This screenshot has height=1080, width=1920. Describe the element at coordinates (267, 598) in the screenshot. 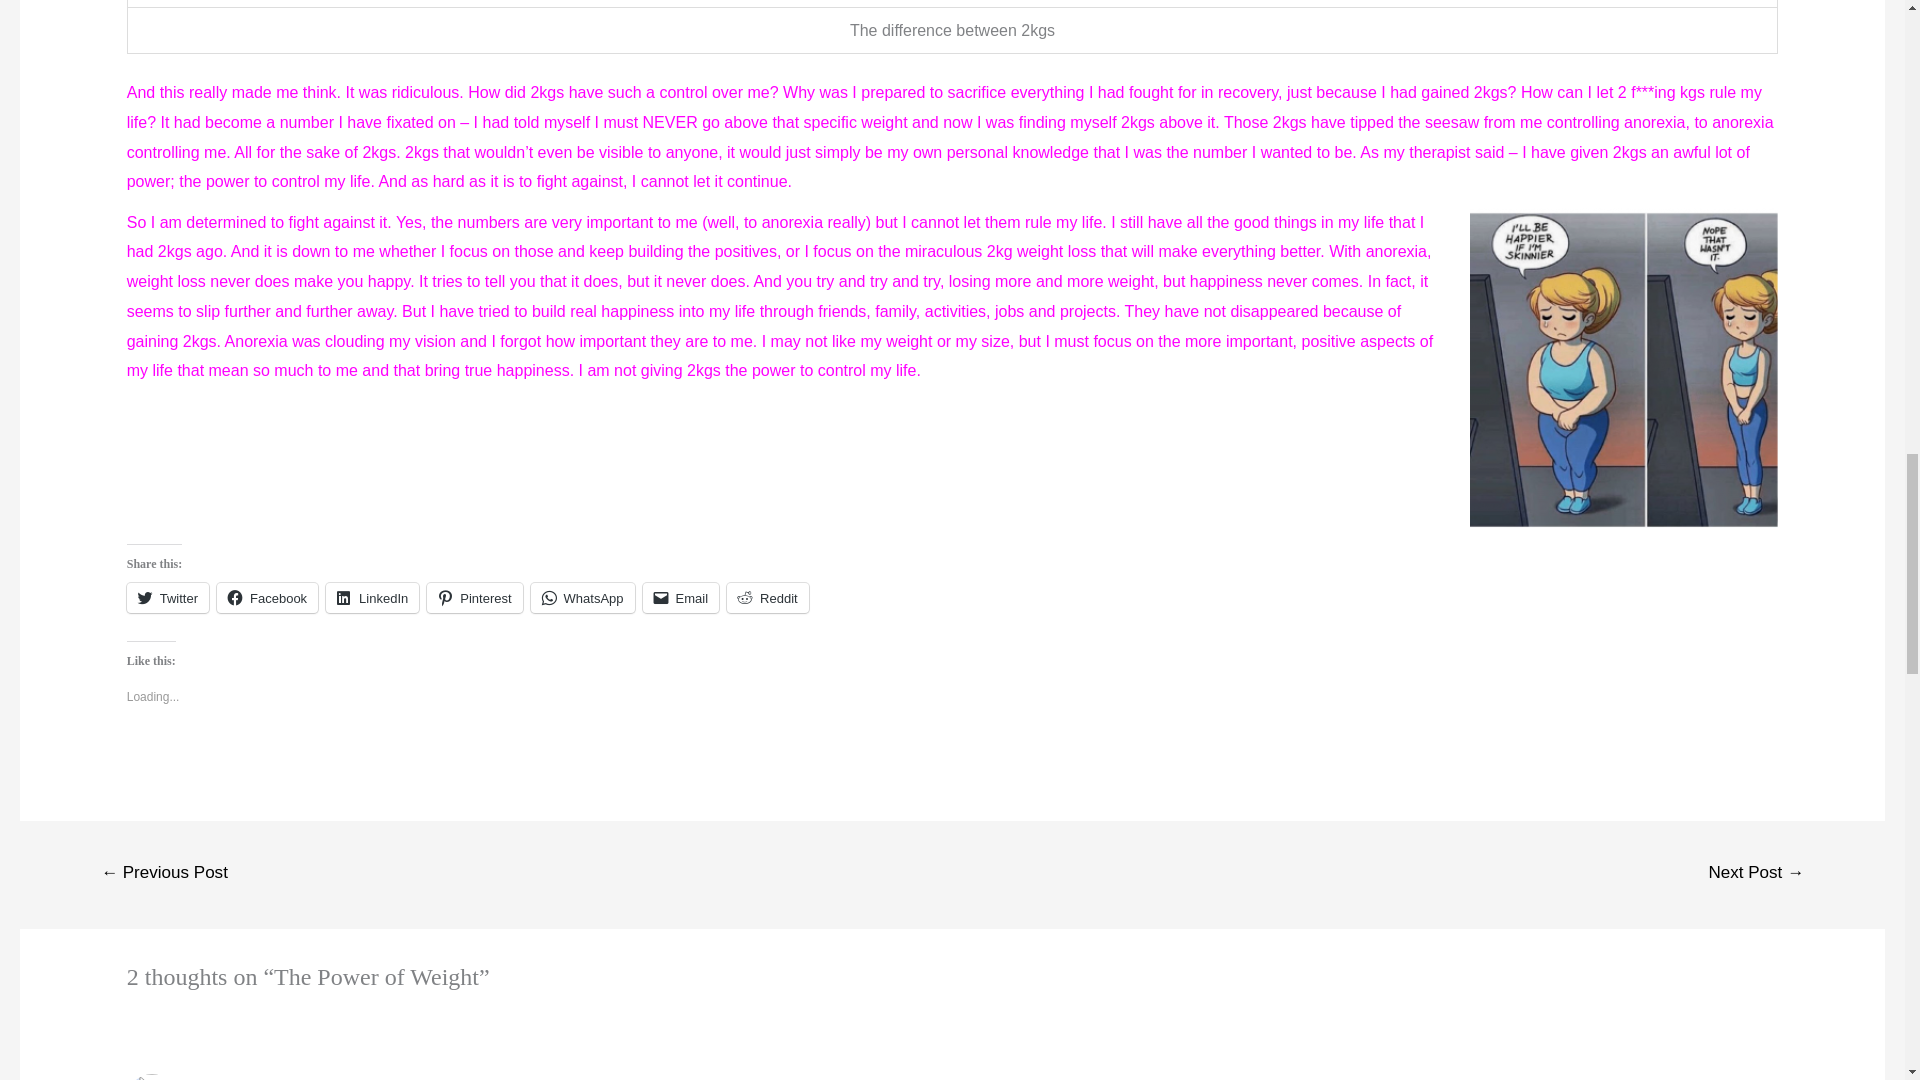

I see `Click to share on Facebook` at that location.